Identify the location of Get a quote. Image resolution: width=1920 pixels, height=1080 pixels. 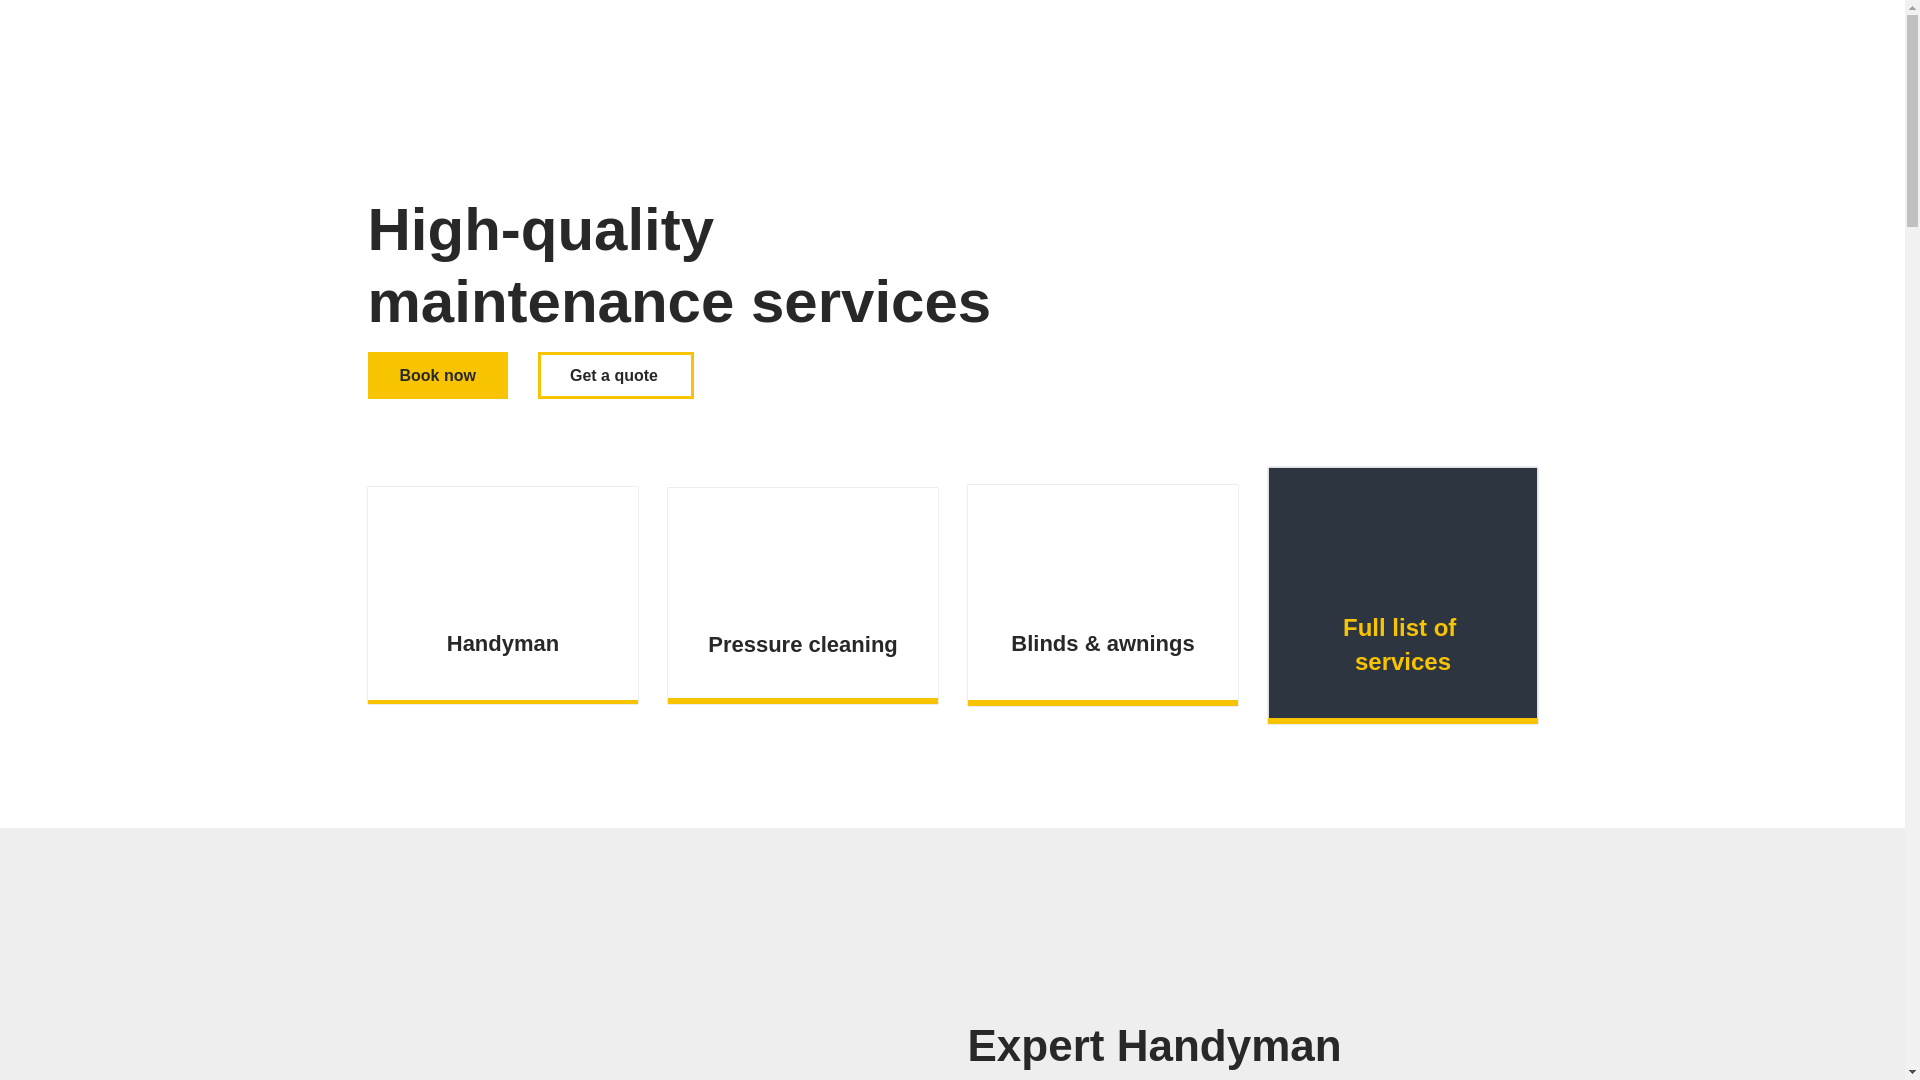
(616, 376).